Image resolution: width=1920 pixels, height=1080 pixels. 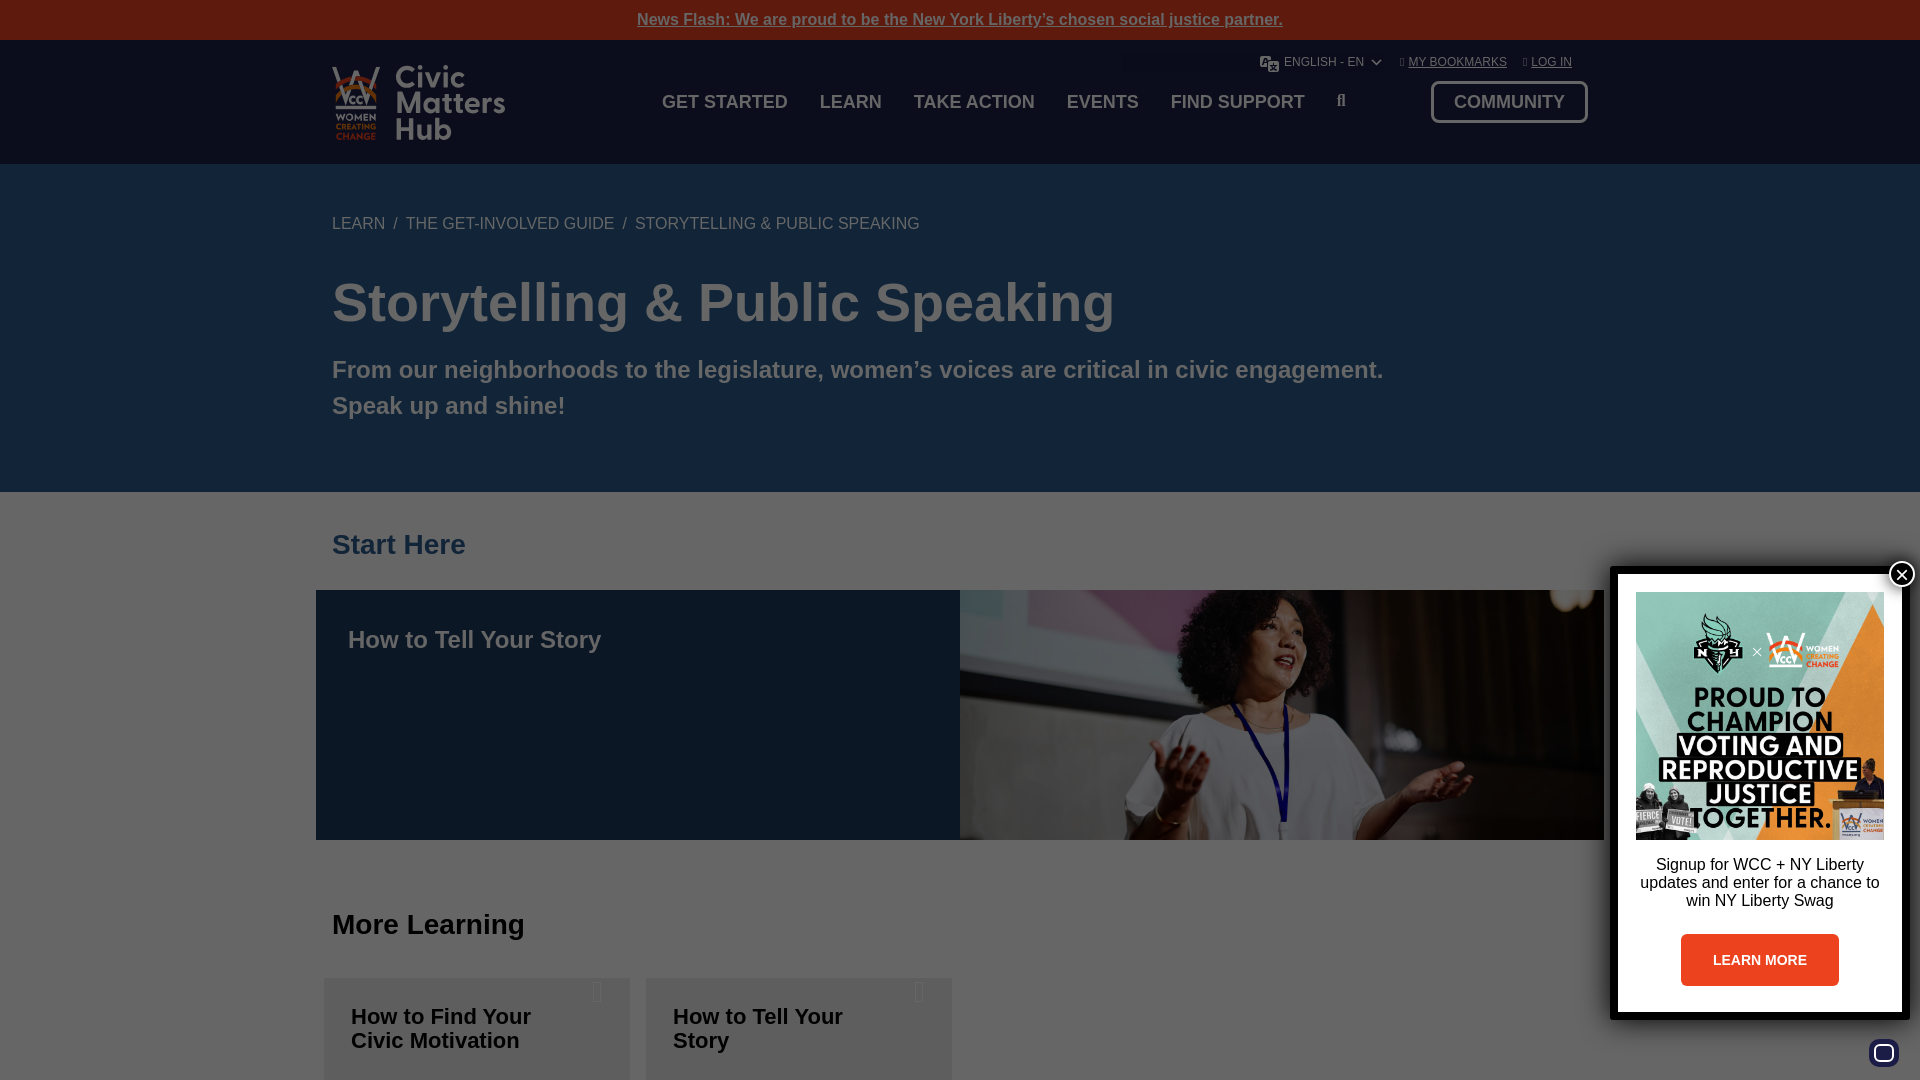 I want to click on GET STARTED, so click(x=1844, y=18).